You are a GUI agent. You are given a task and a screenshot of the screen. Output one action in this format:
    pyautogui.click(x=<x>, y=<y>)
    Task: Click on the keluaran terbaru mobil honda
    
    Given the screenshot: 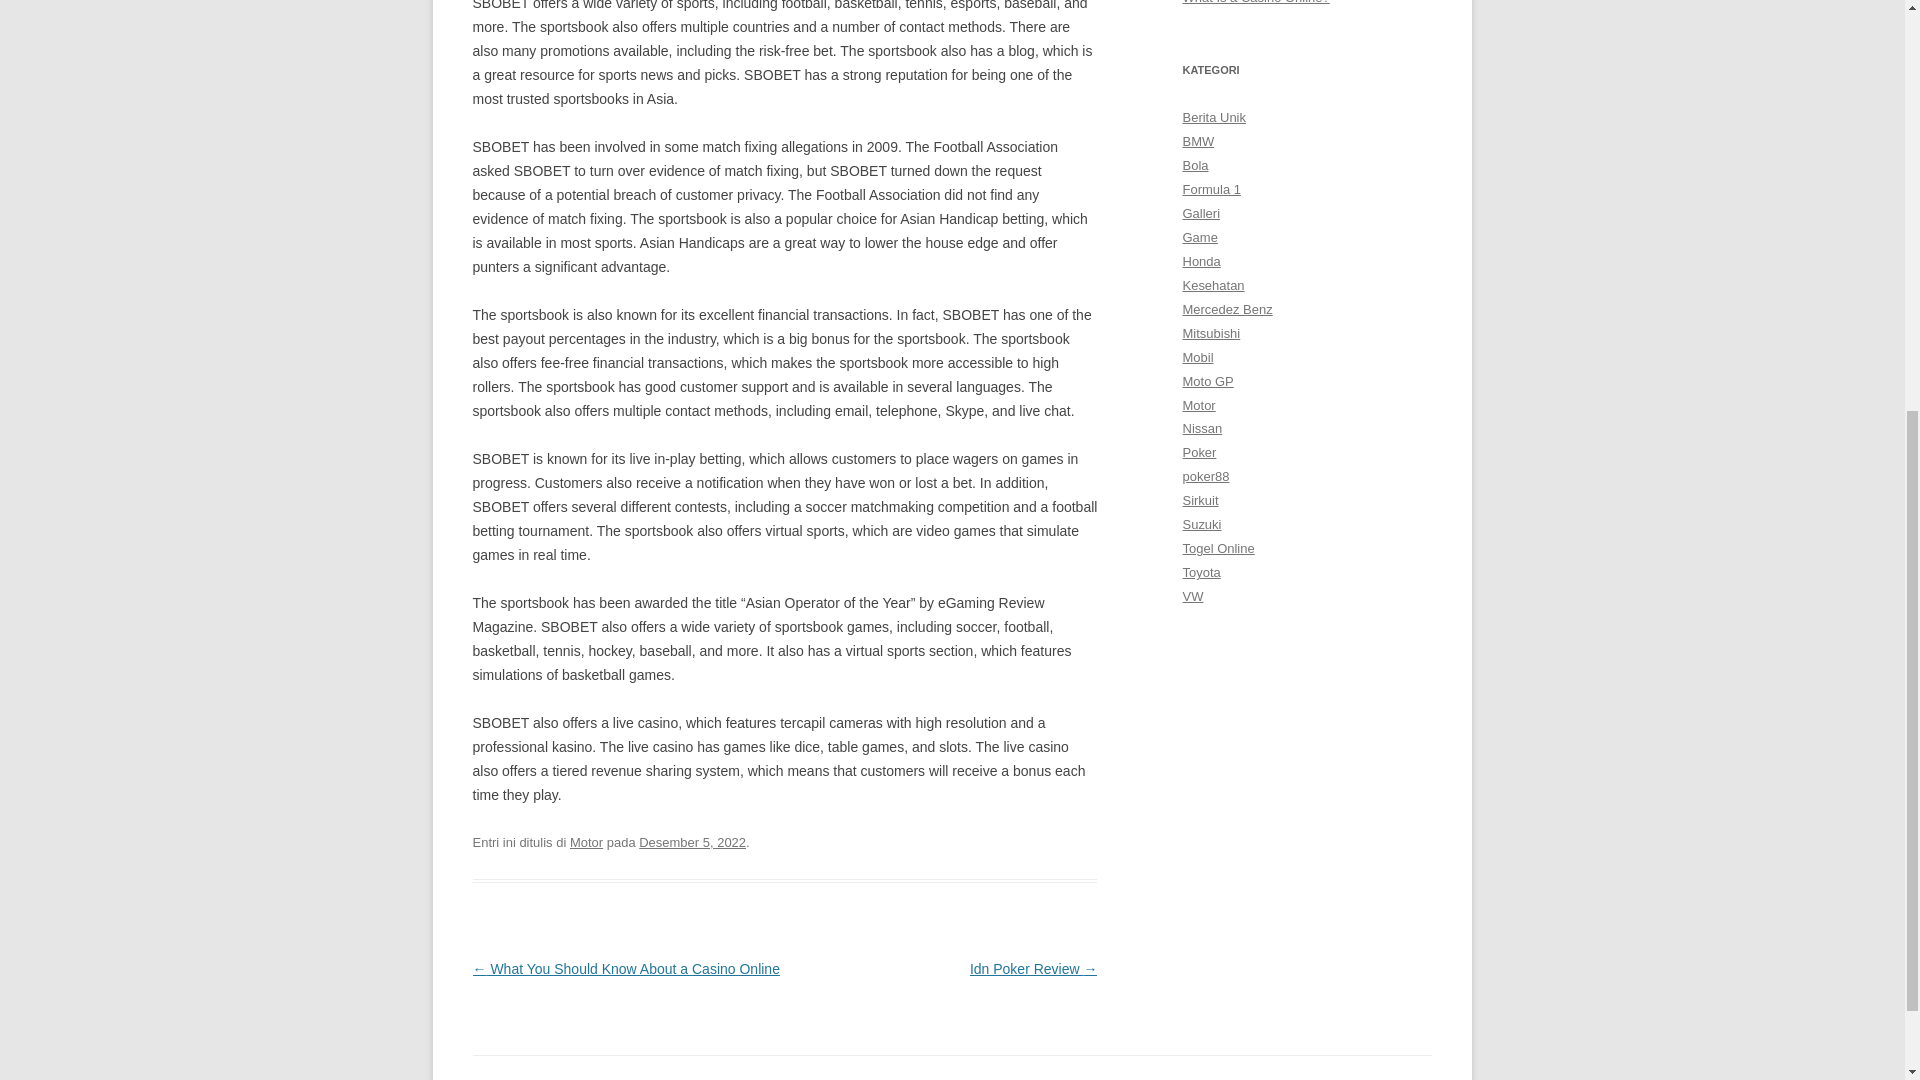 What is the action you would take?
    pyautogui.click(x=1200, y=260)
    